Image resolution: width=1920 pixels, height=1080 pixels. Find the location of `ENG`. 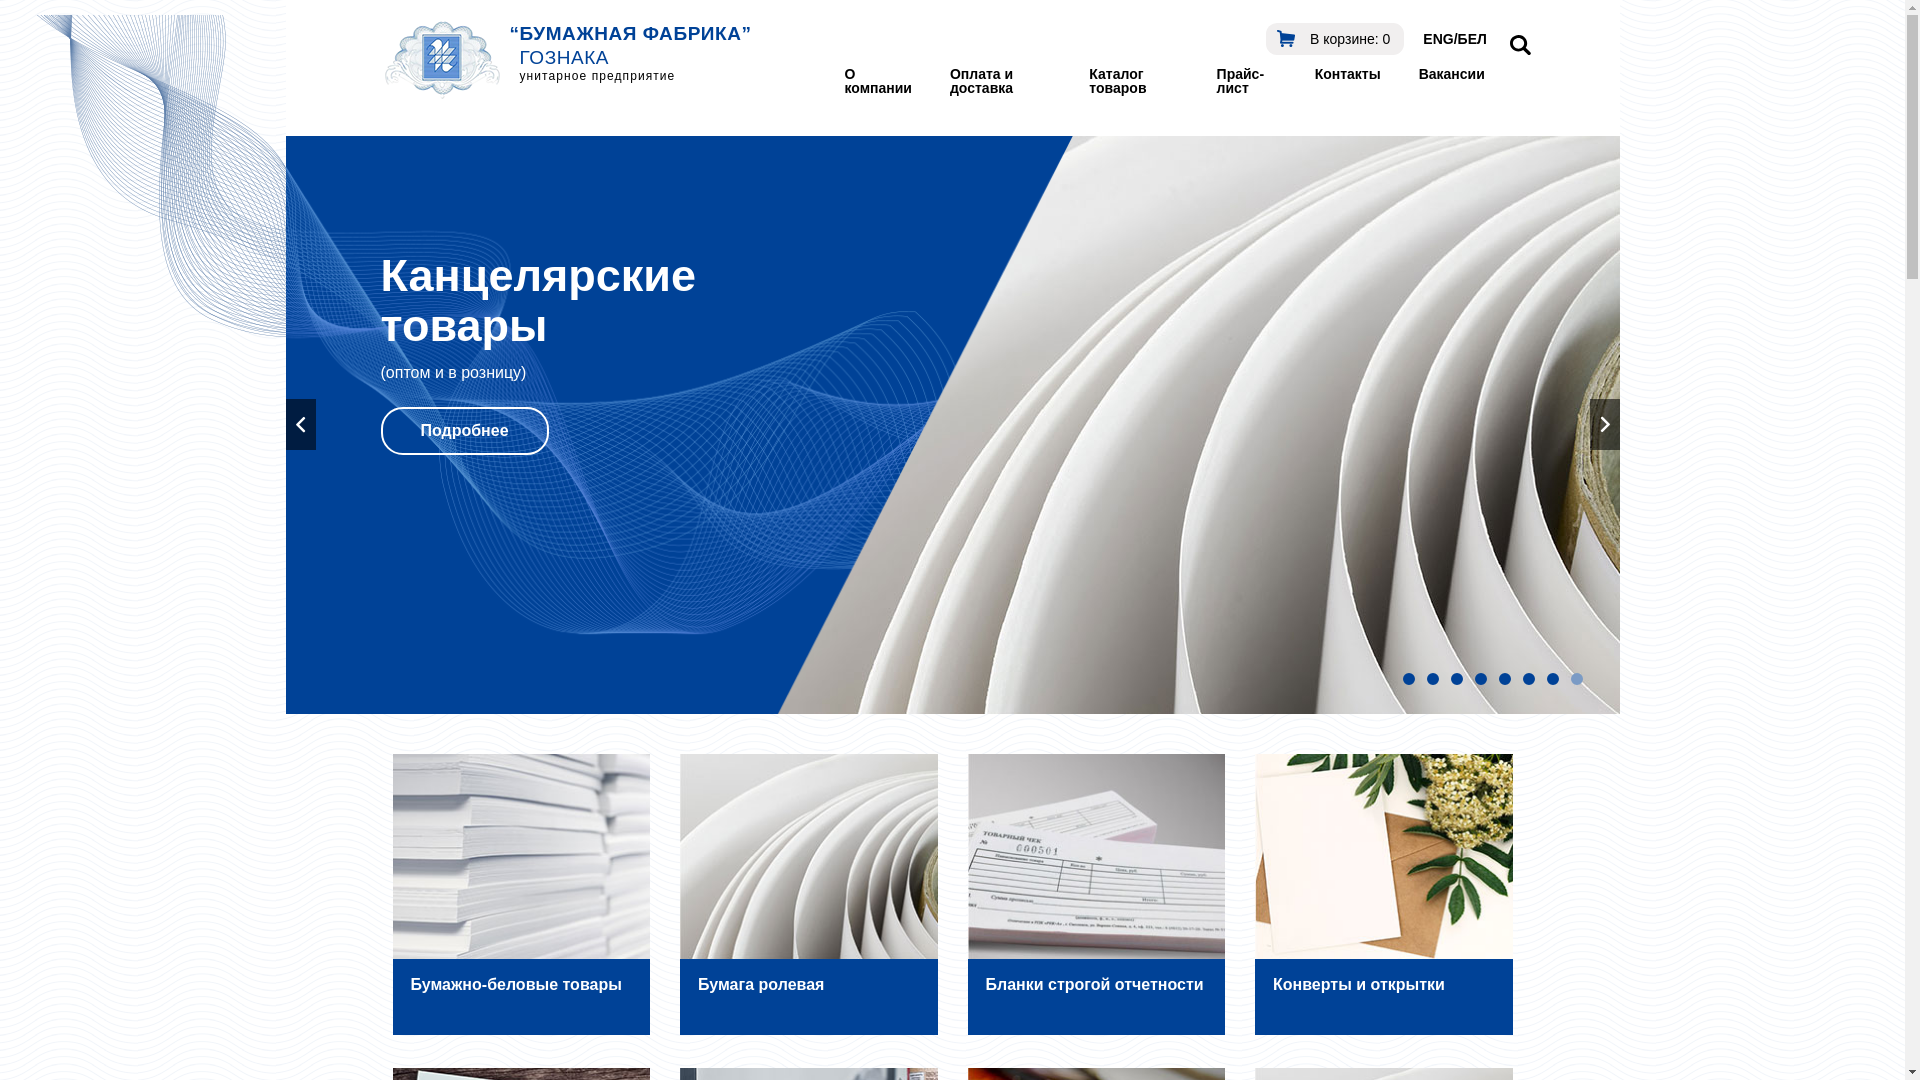

ENG is located at coordinates (1438, 39).